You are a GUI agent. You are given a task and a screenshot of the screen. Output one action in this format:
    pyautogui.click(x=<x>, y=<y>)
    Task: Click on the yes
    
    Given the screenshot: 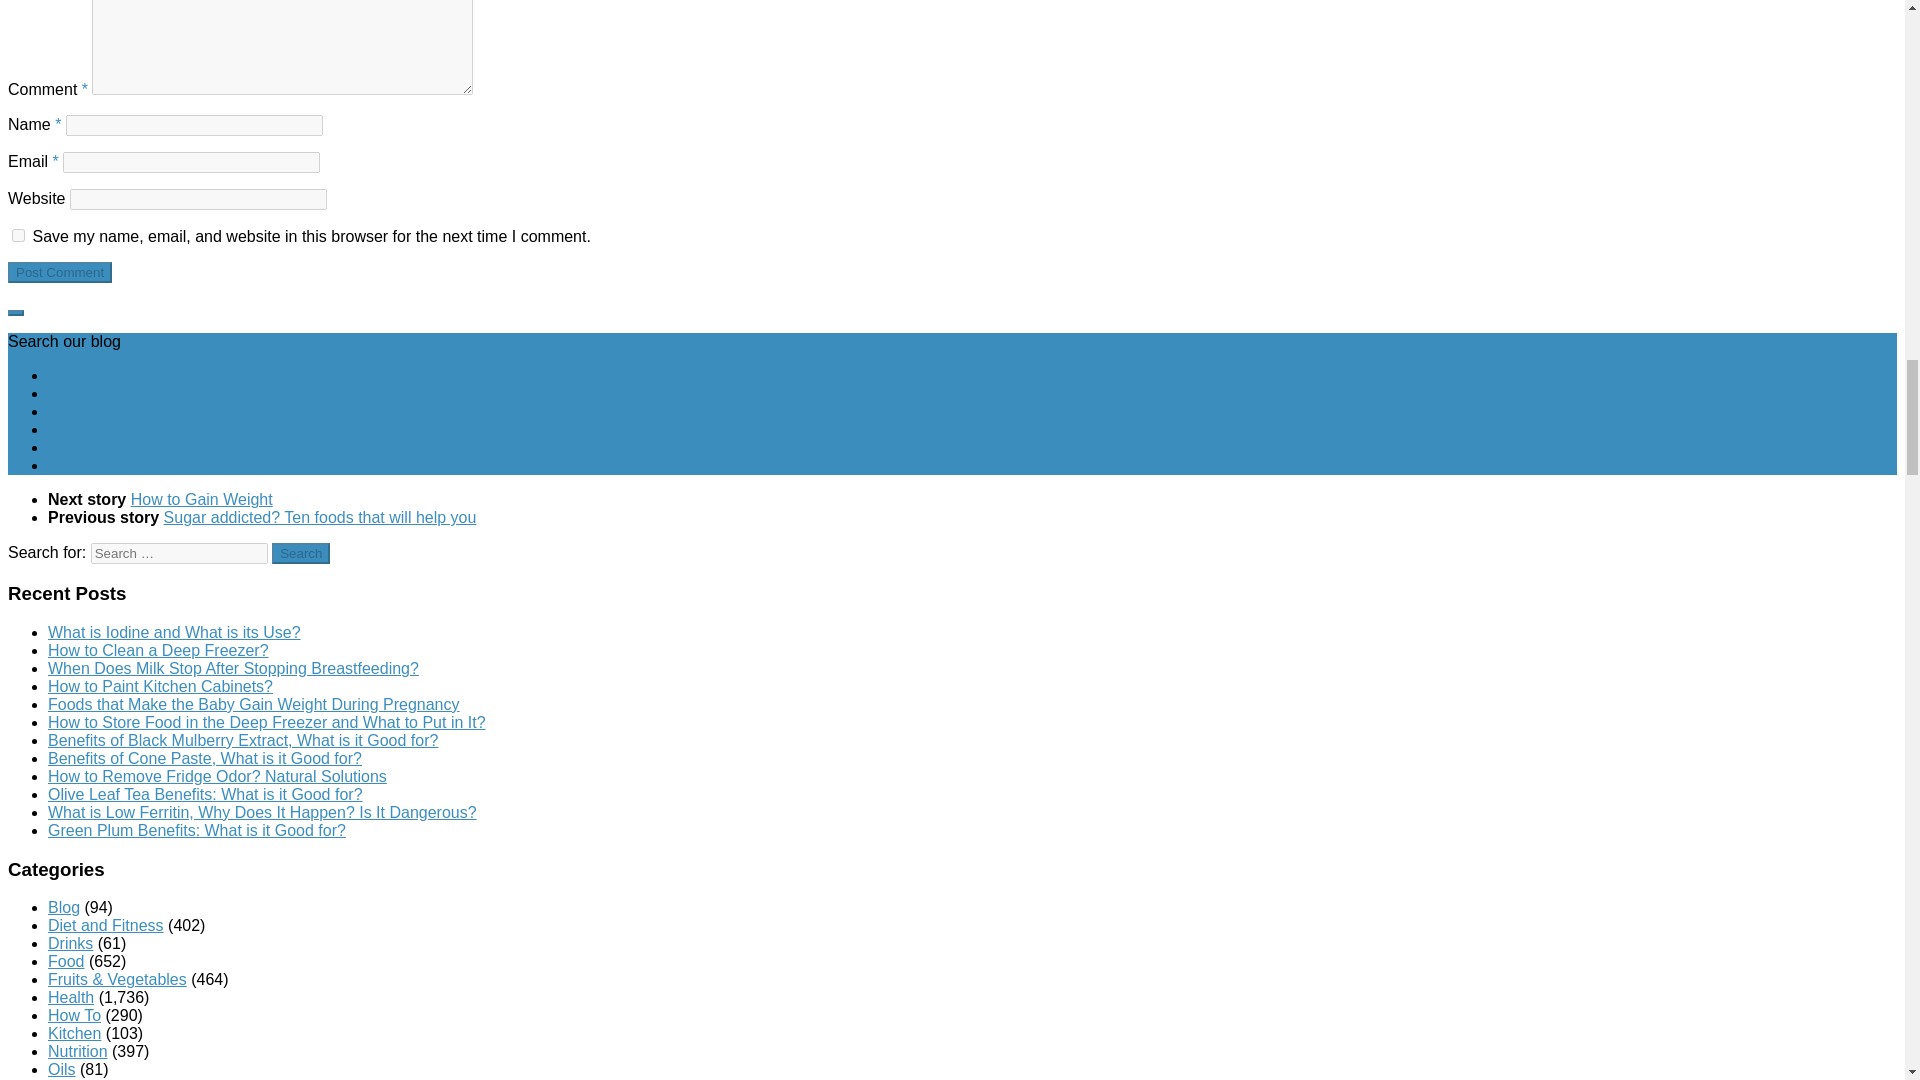 What is the action you would take?
    pyautogui.click(x=18, y=234)
    